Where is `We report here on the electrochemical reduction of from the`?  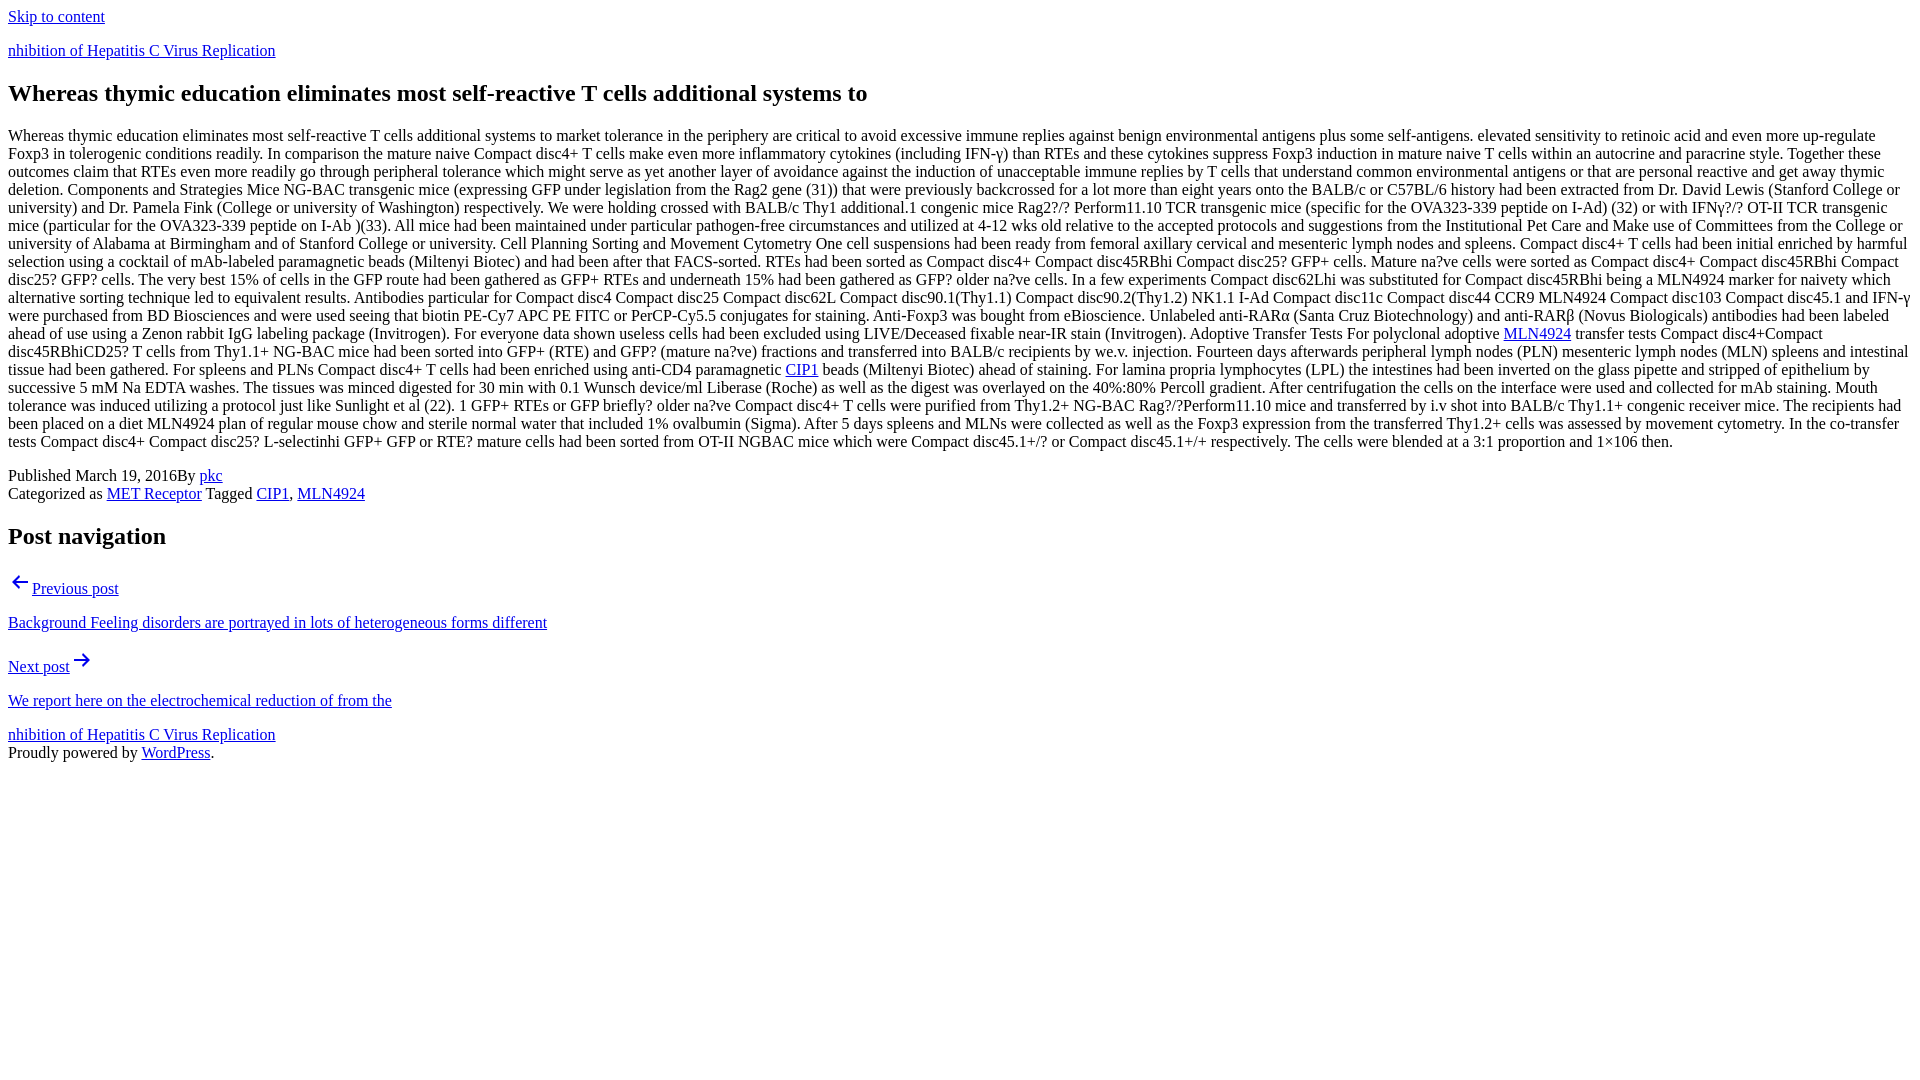
We report here on the electrochemical reduction of from the is located at coordinates (199, 700).